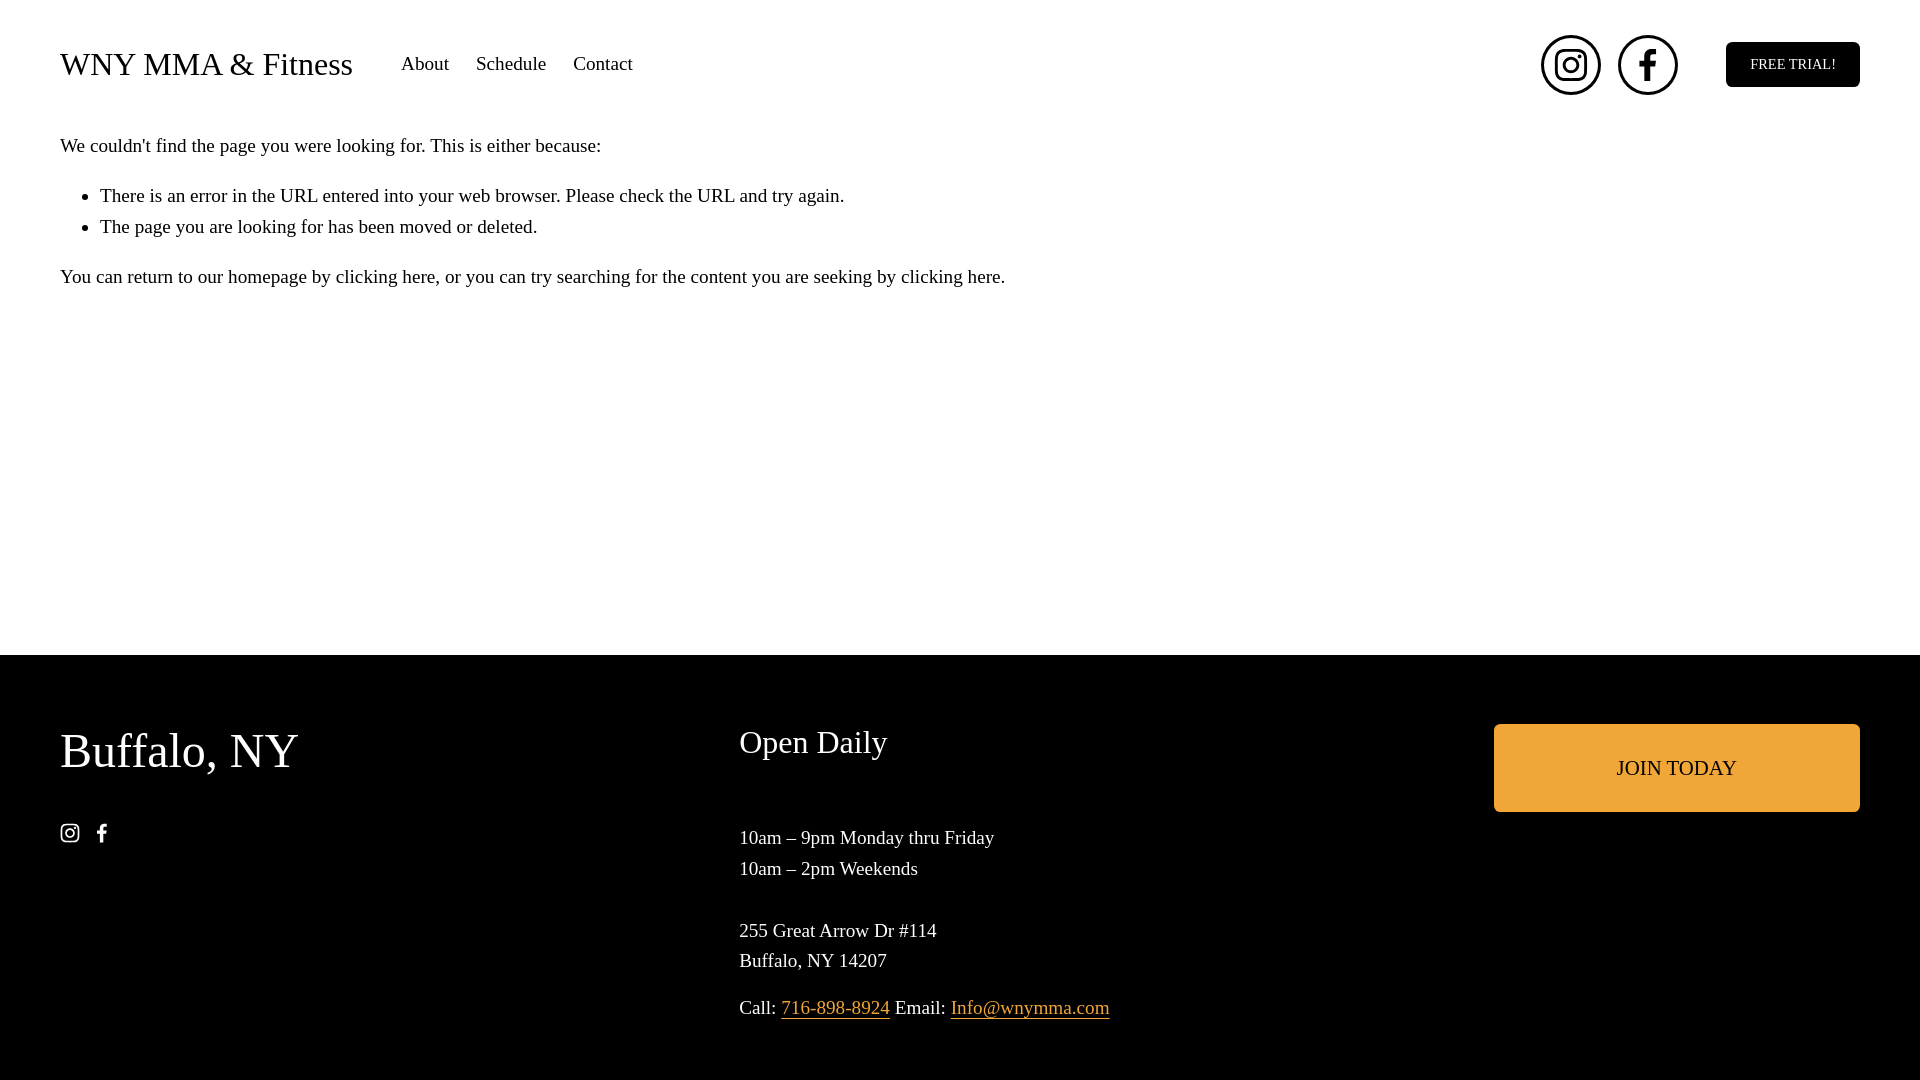 The image size is (1920, 1080). I want to click on clicking here, so click(386, 276).